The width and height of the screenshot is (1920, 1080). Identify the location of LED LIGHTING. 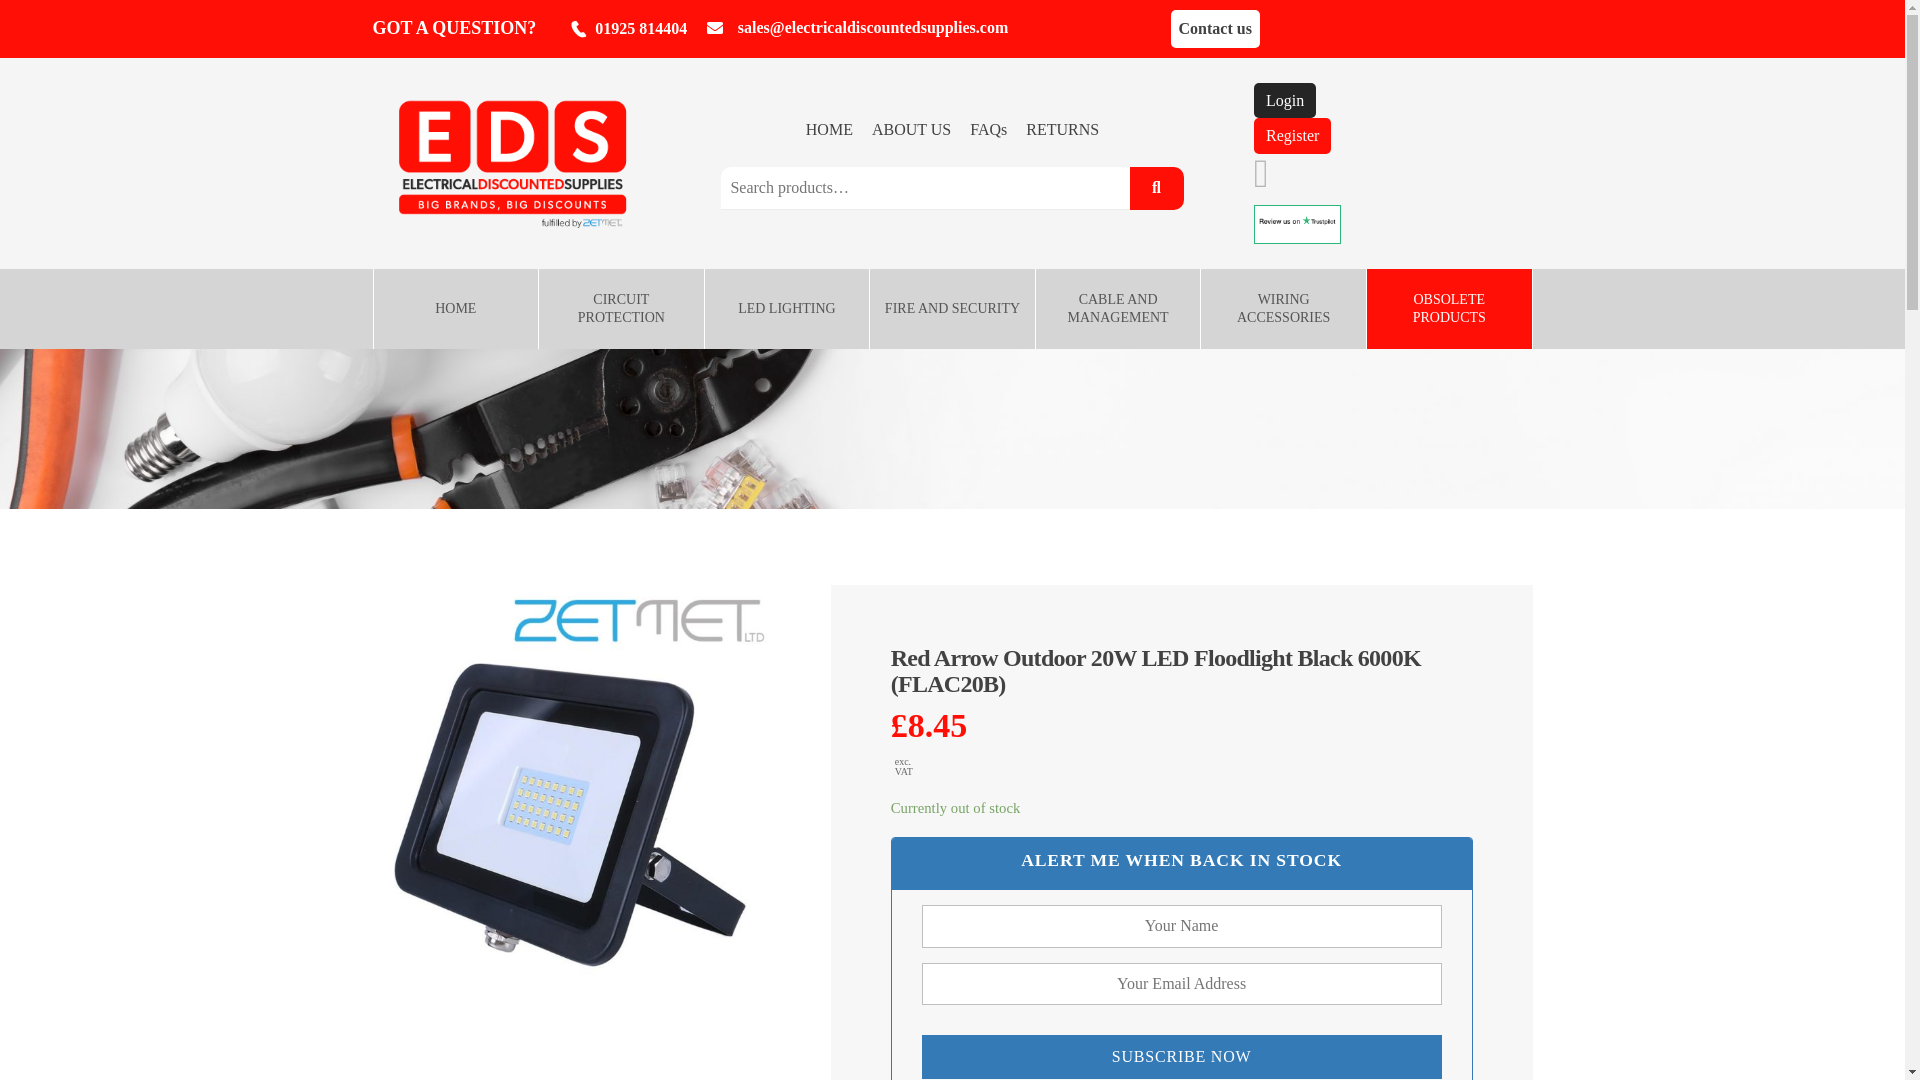
(786, 308).